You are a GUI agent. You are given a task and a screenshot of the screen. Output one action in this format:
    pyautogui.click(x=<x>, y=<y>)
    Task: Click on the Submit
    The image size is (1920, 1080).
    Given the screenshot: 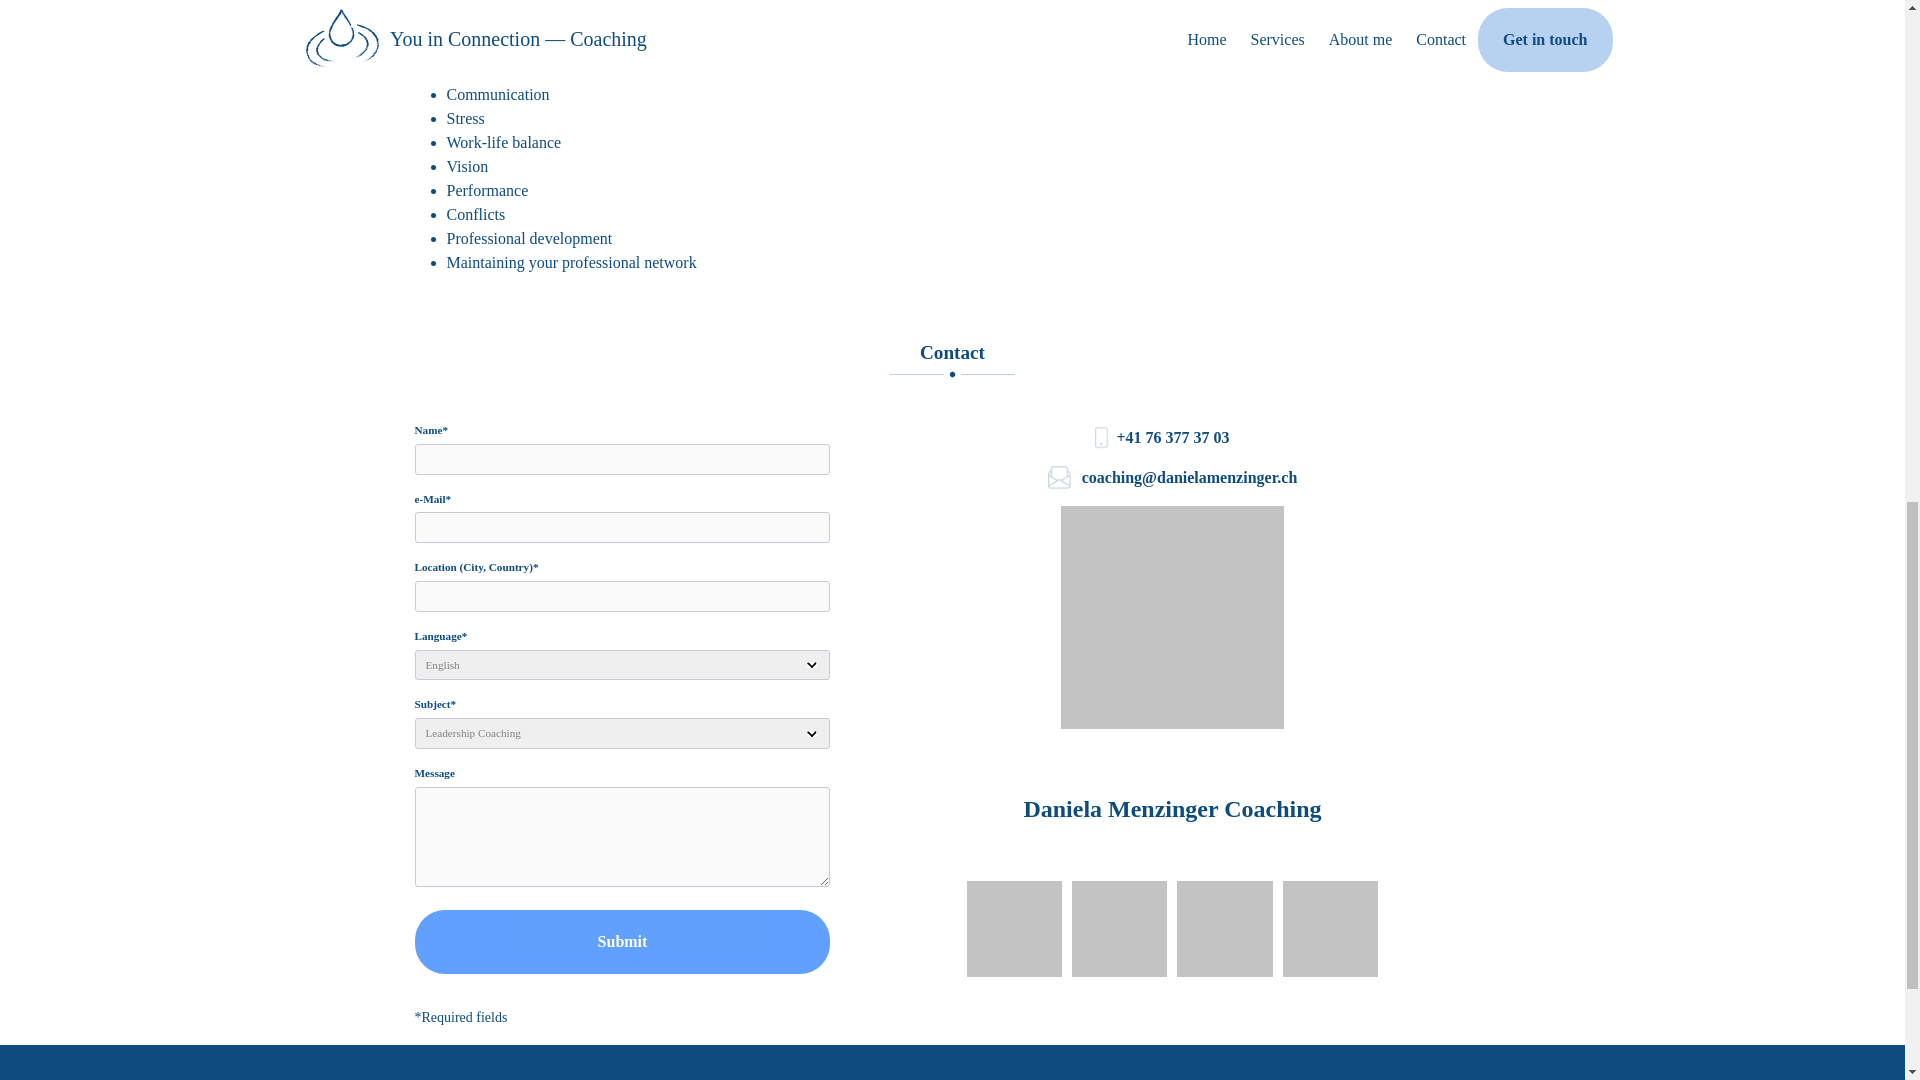 What is the action you would take?
    pyautogui.click(x=622, y=942)
    